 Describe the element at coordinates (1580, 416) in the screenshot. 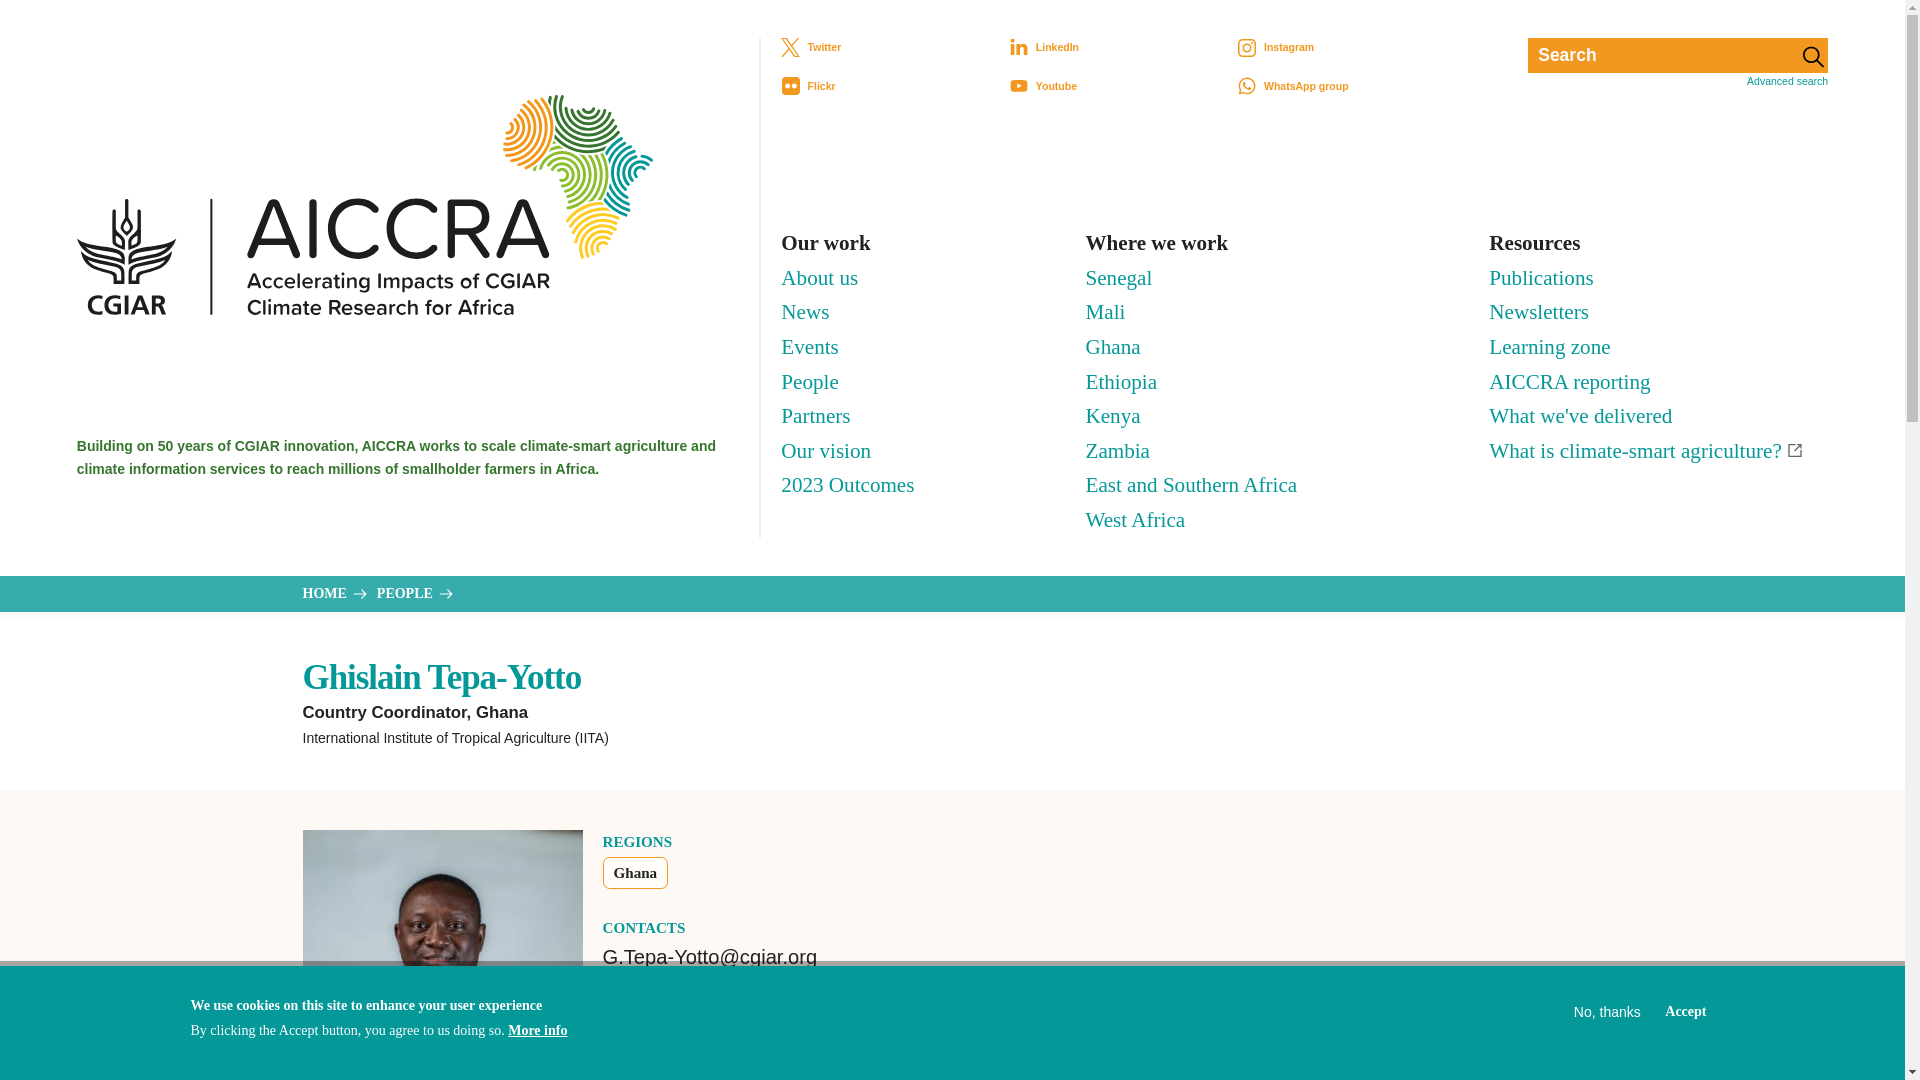

I see `What we've delivered` at that location.